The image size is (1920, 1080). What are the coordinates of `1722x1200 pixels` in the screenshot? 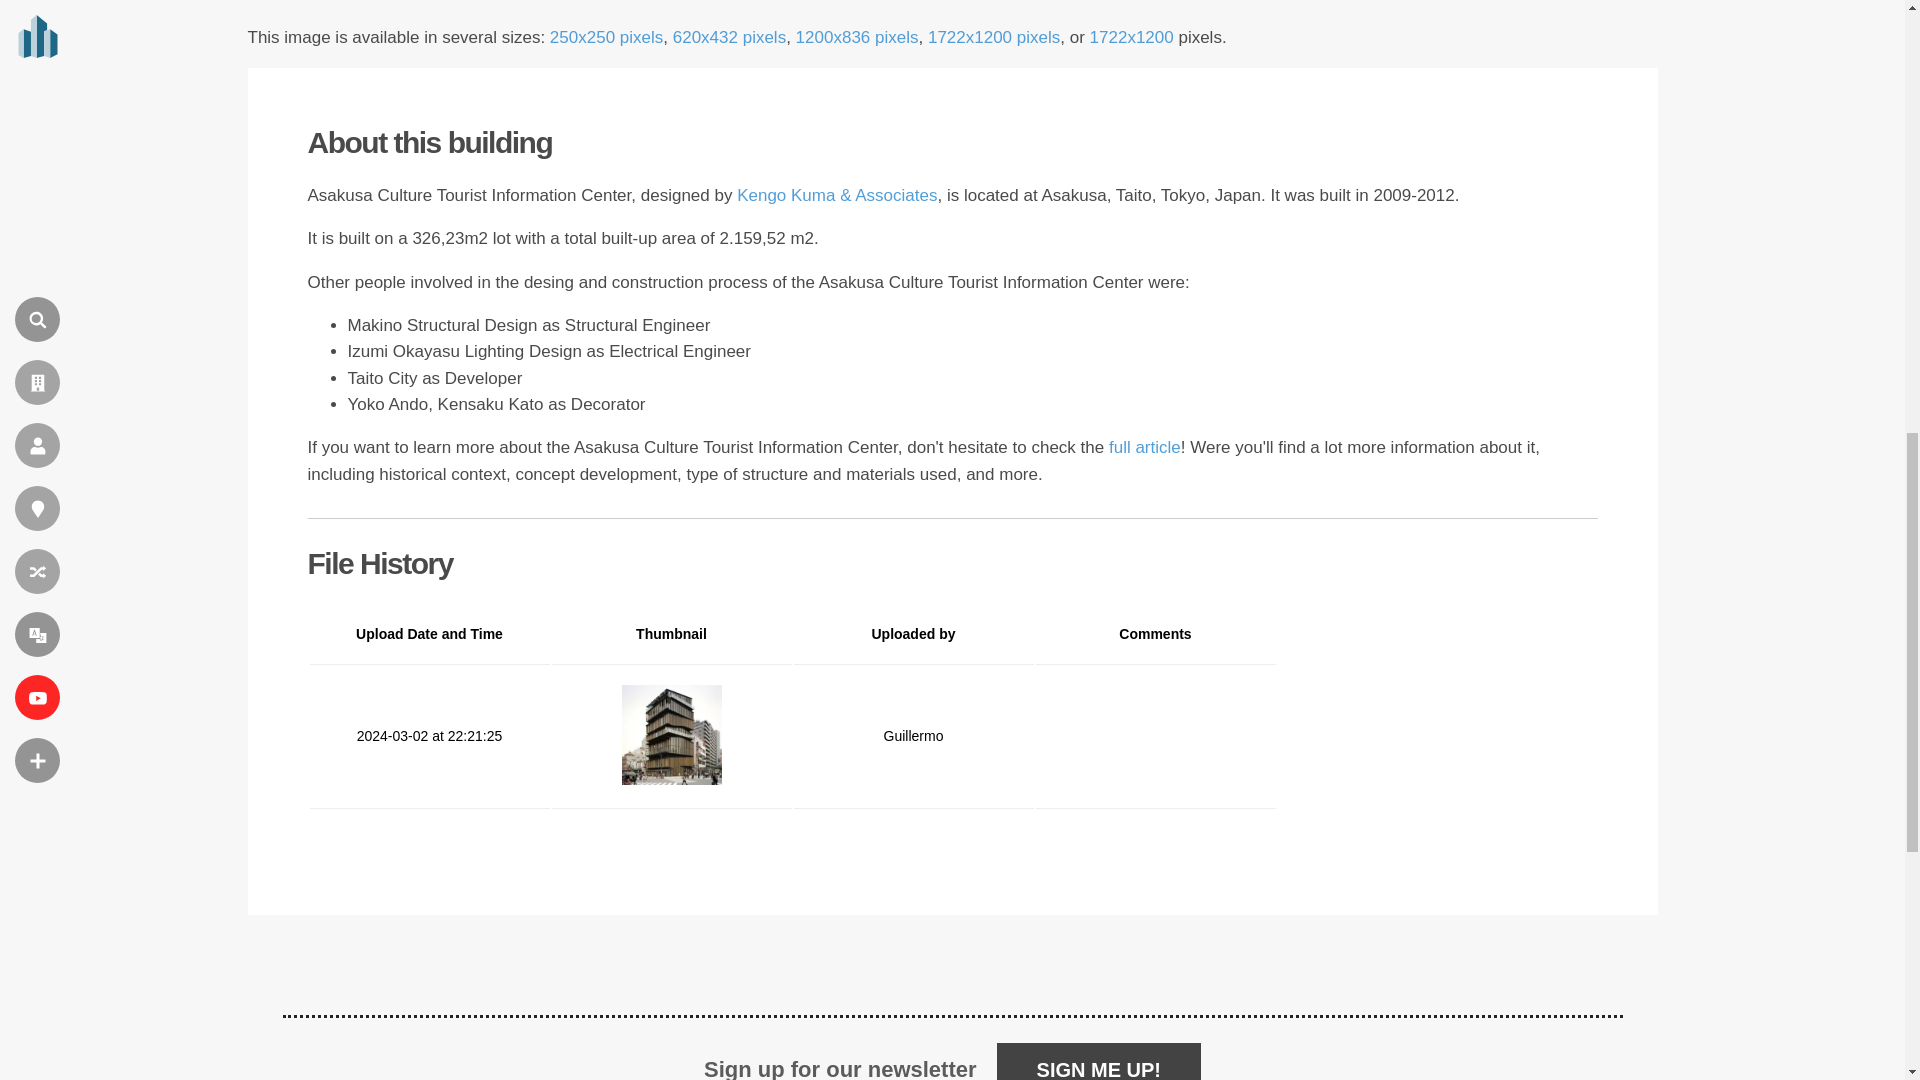 It's located at (993, 38).